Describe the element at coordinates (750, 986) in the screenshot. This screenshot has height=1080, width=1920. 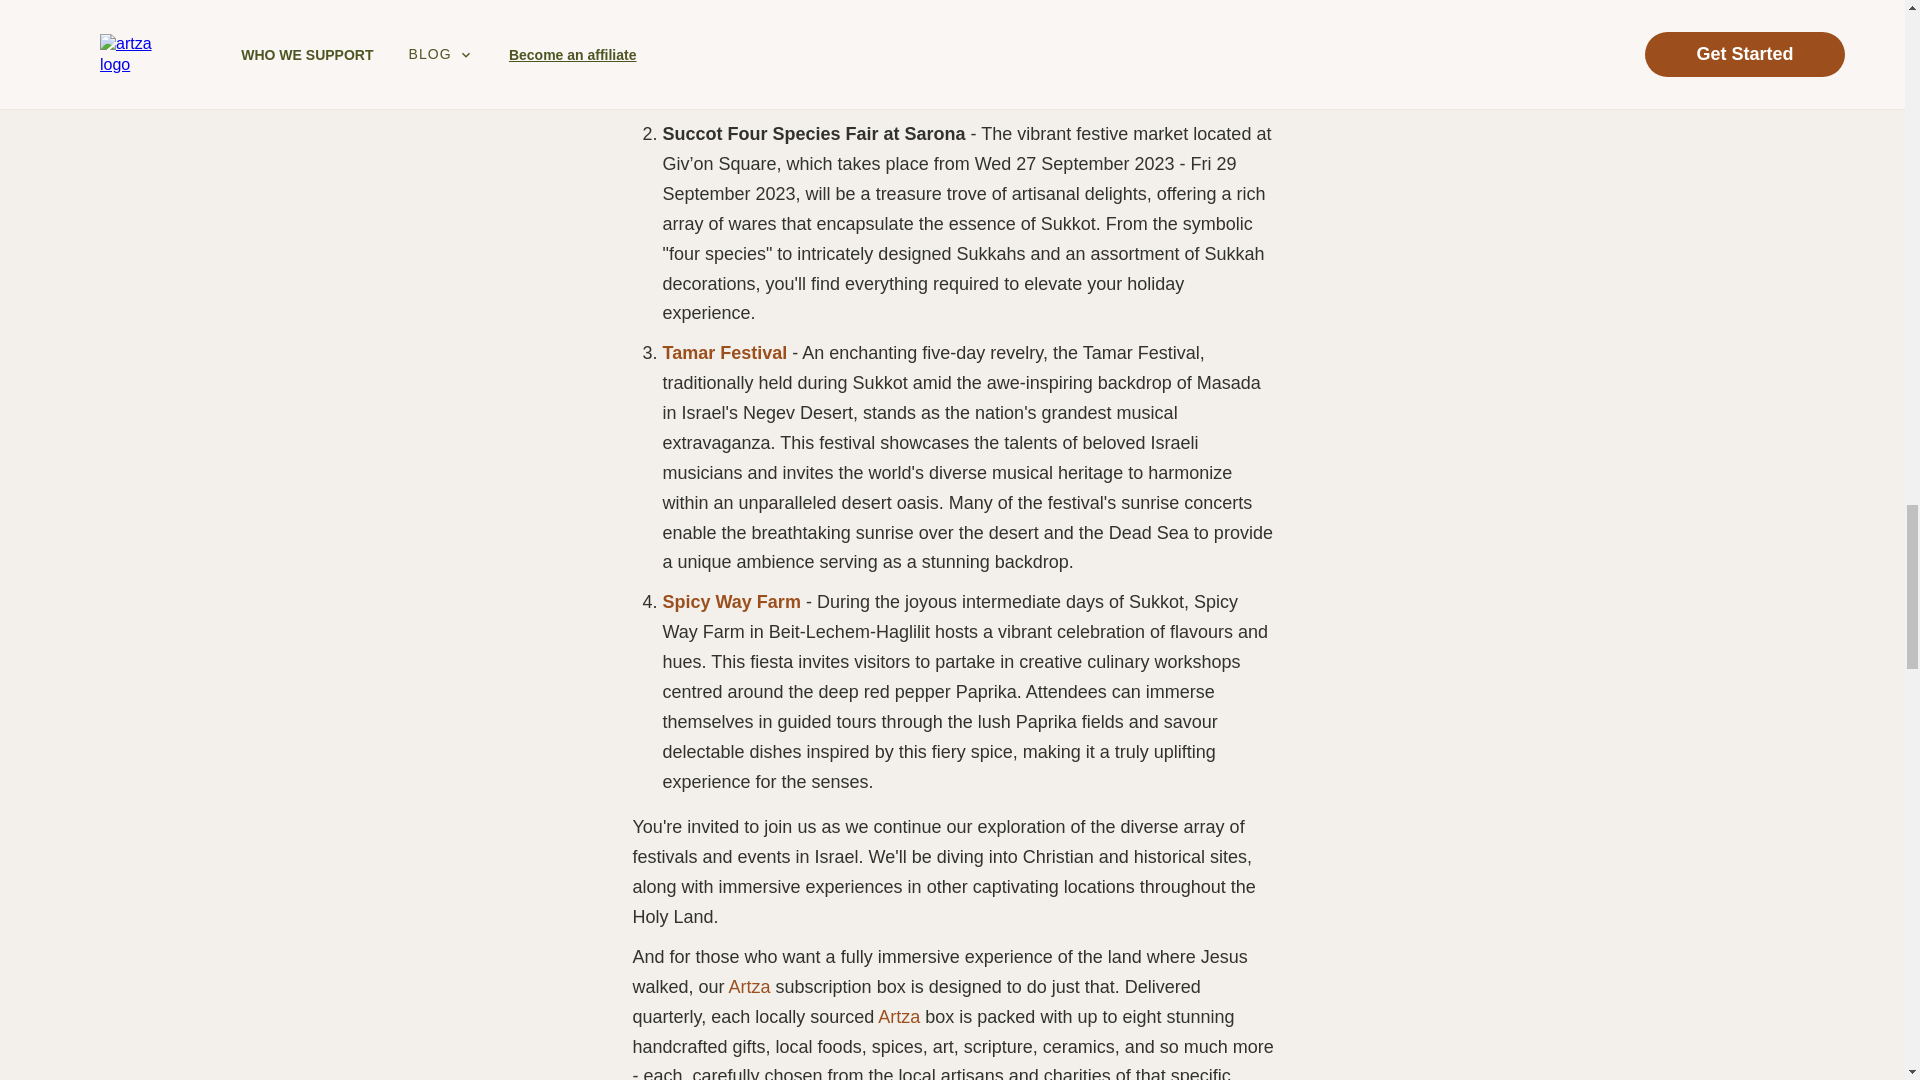
I see `Artza` at that location.